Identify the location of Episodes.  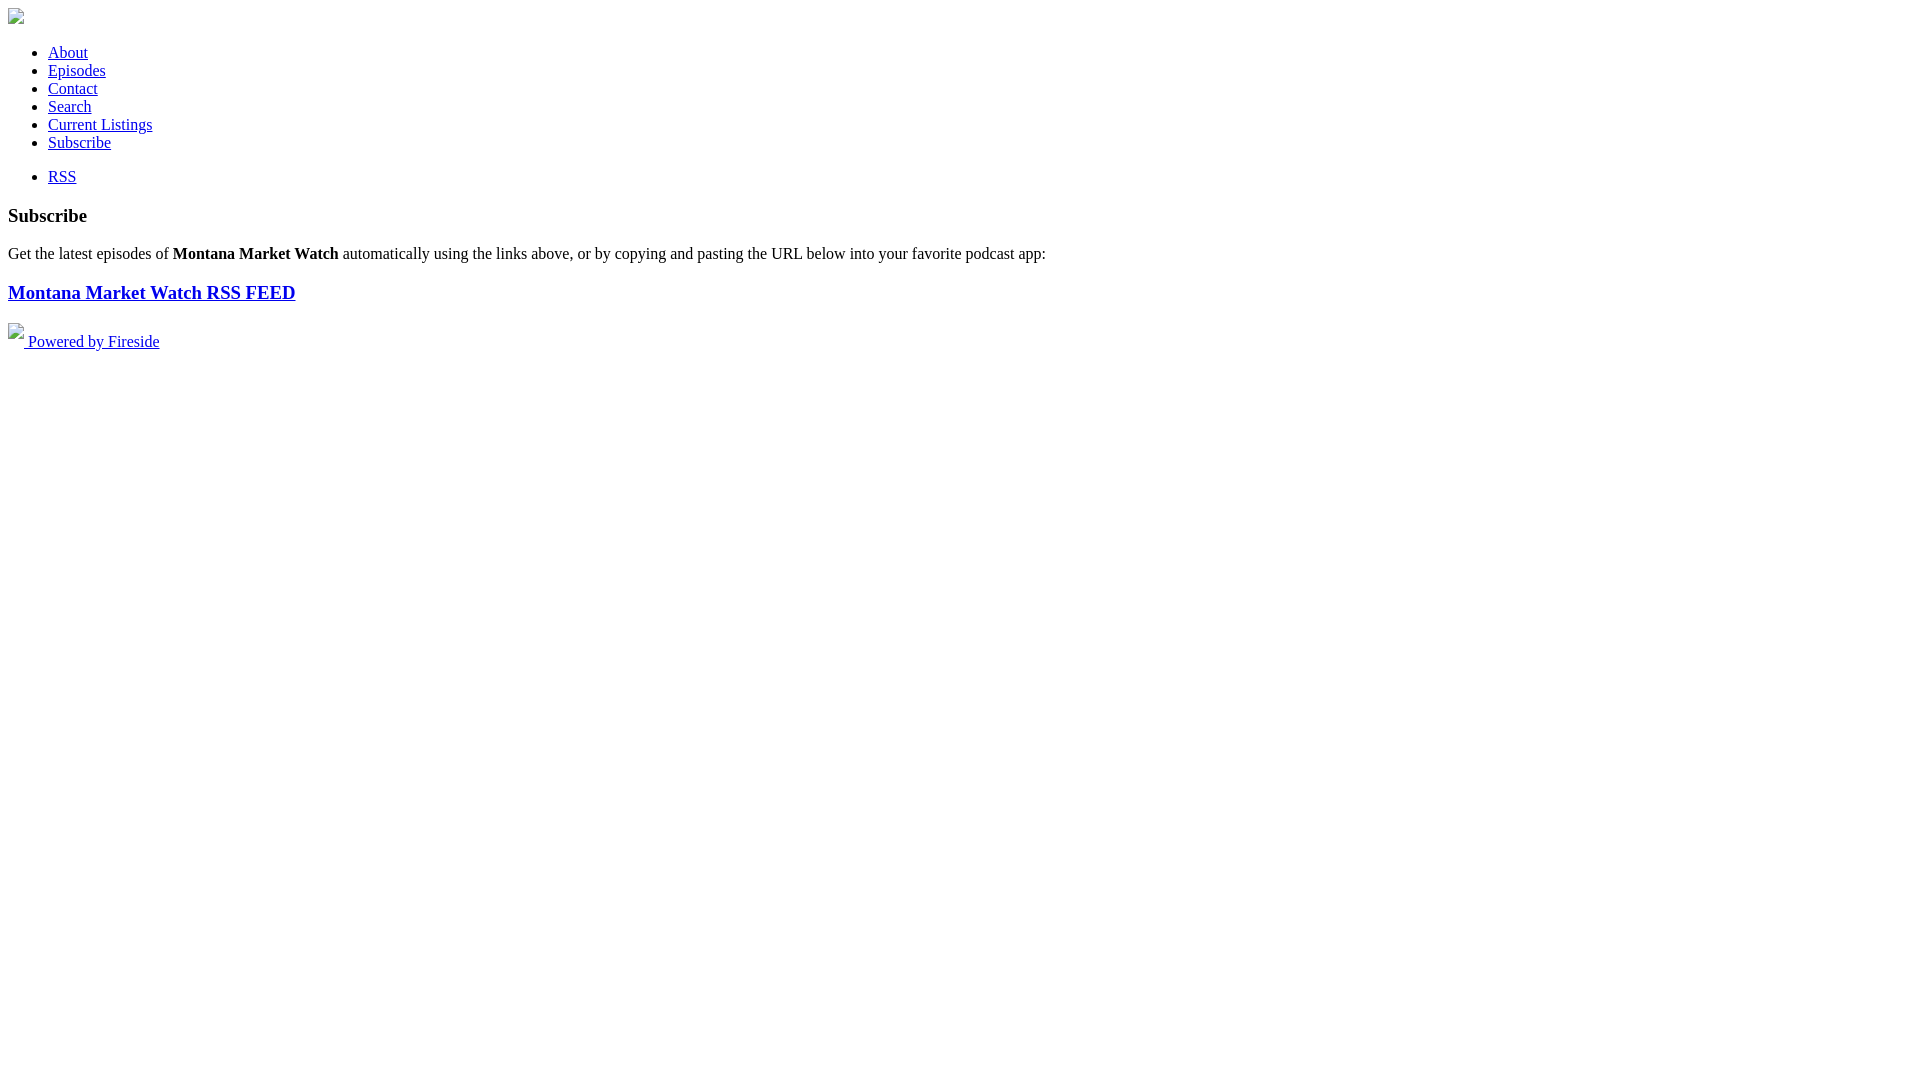
(77, 70).